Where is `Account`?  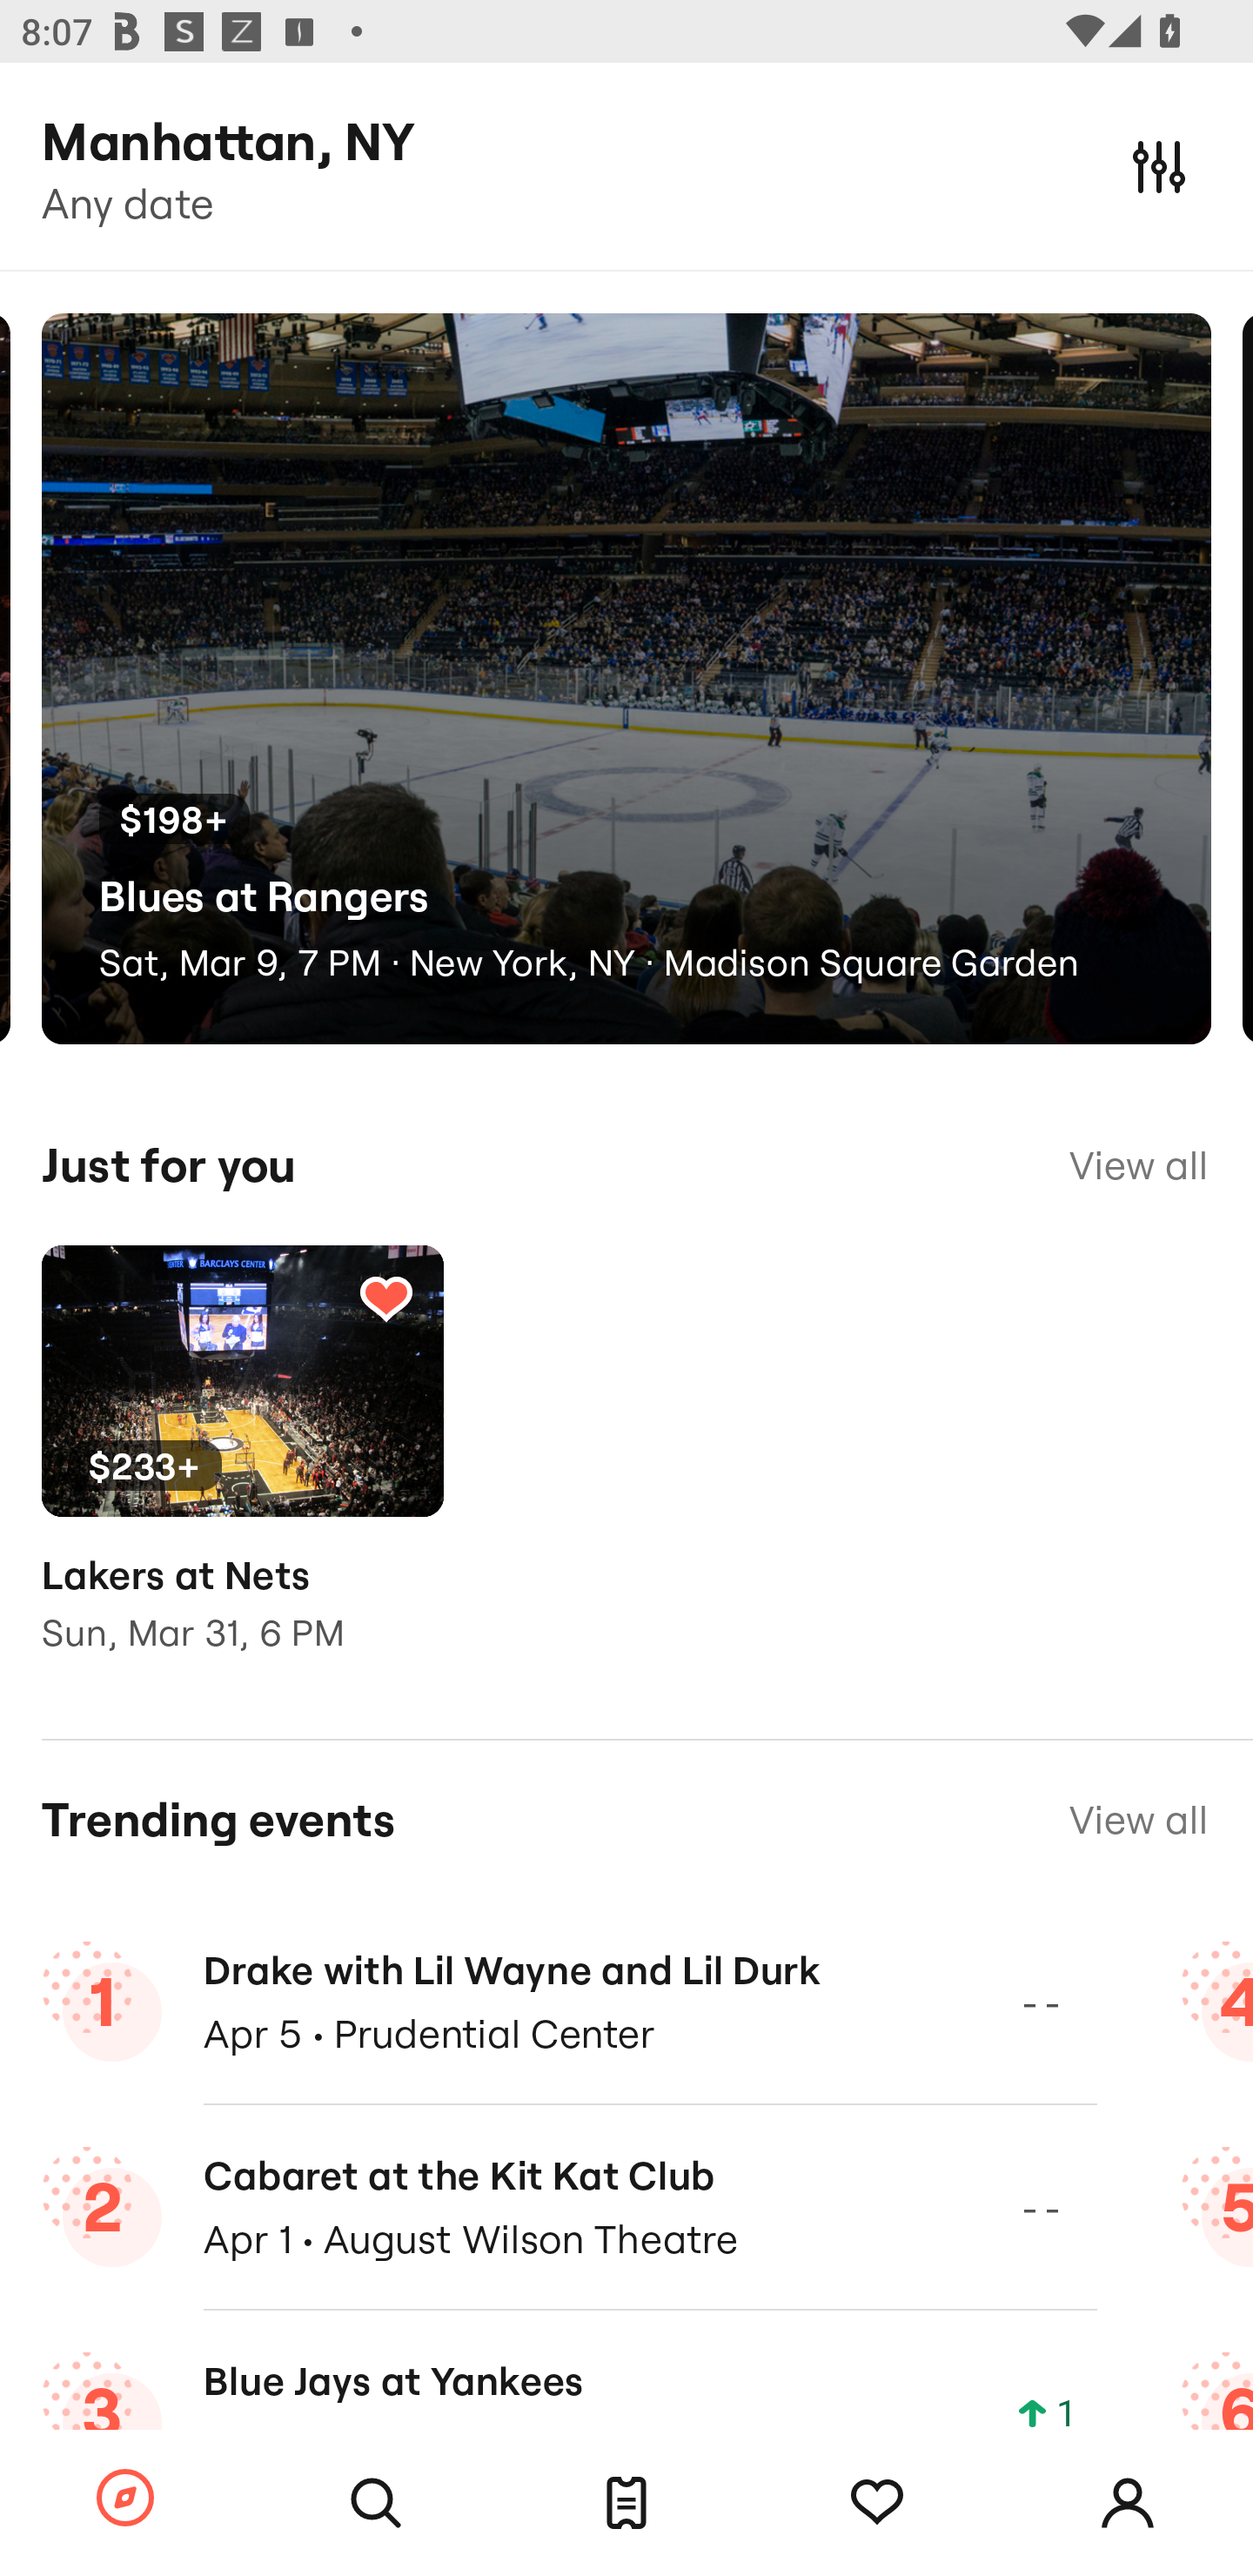 Account is located at coordinates (1128, 2503).